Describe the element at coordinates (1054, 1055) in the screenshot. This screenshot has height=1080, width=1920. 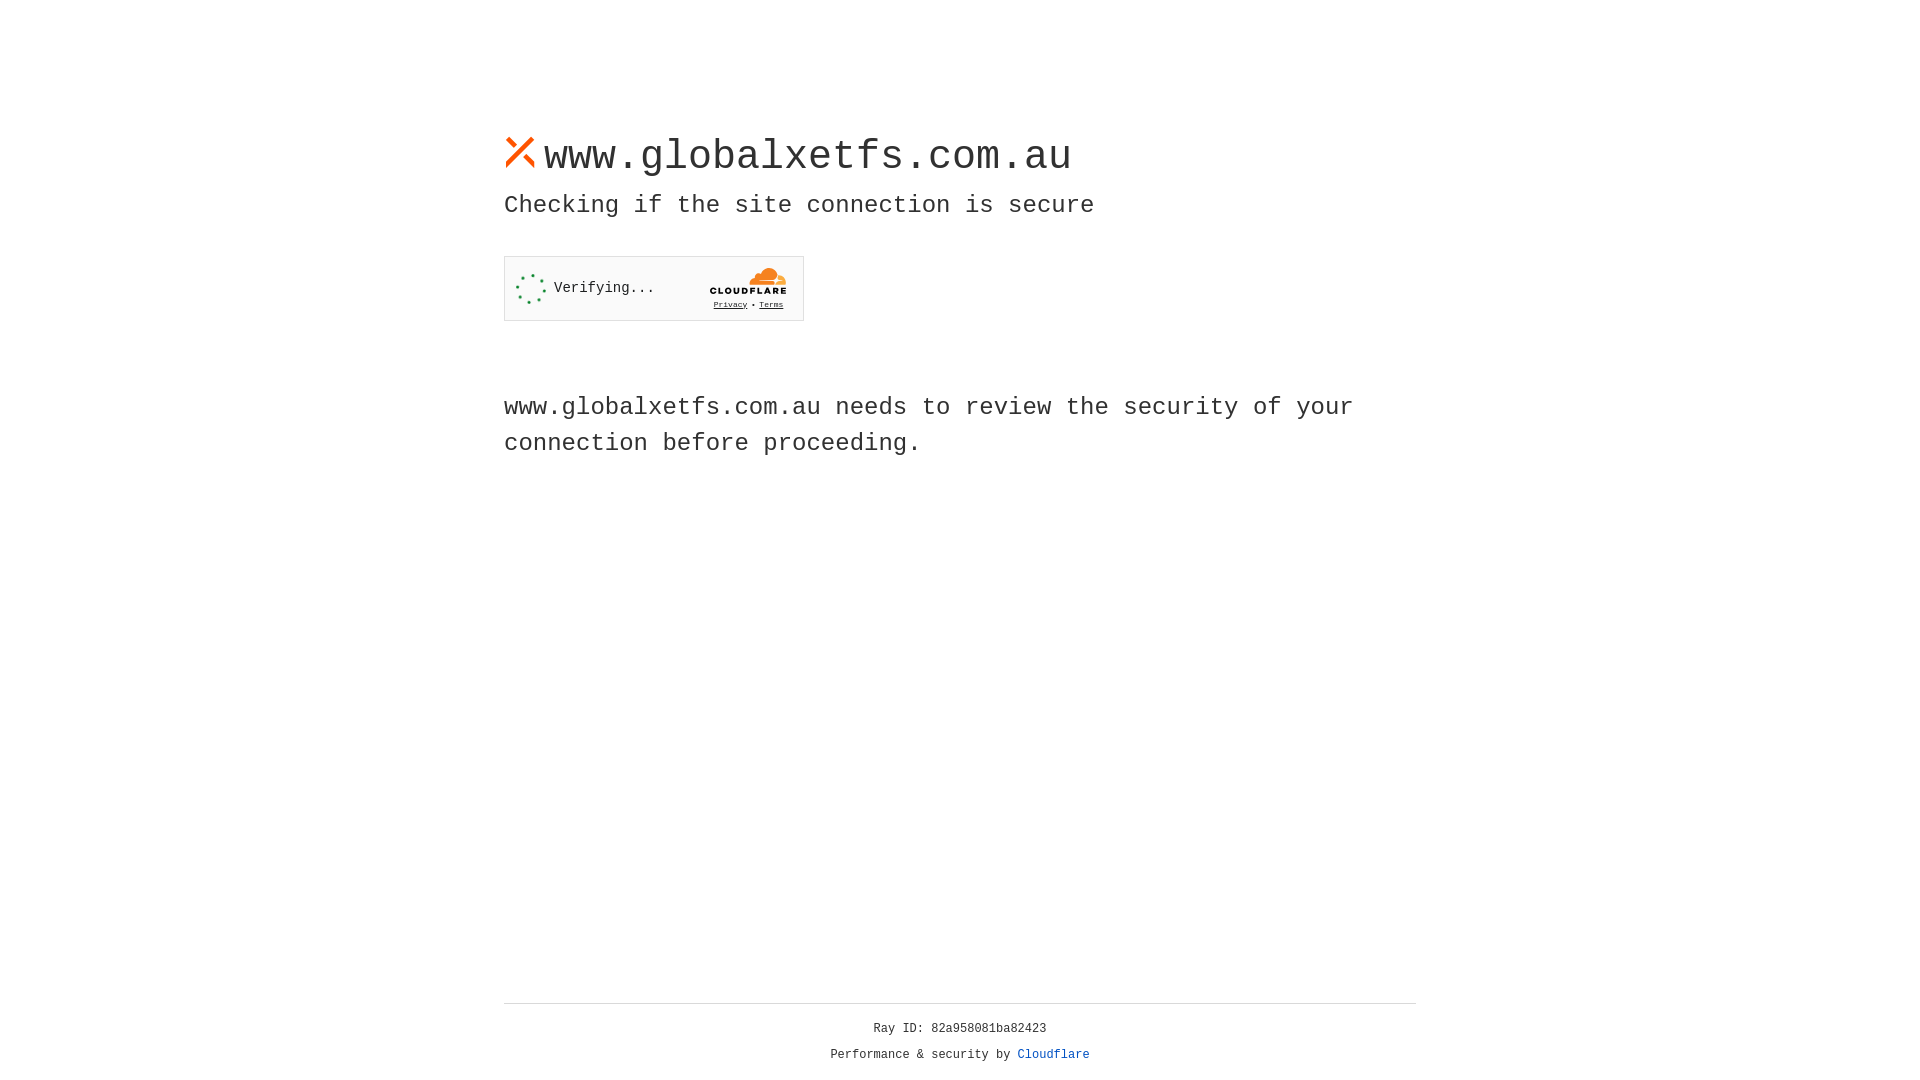
I see `Cloudflare` at that location.